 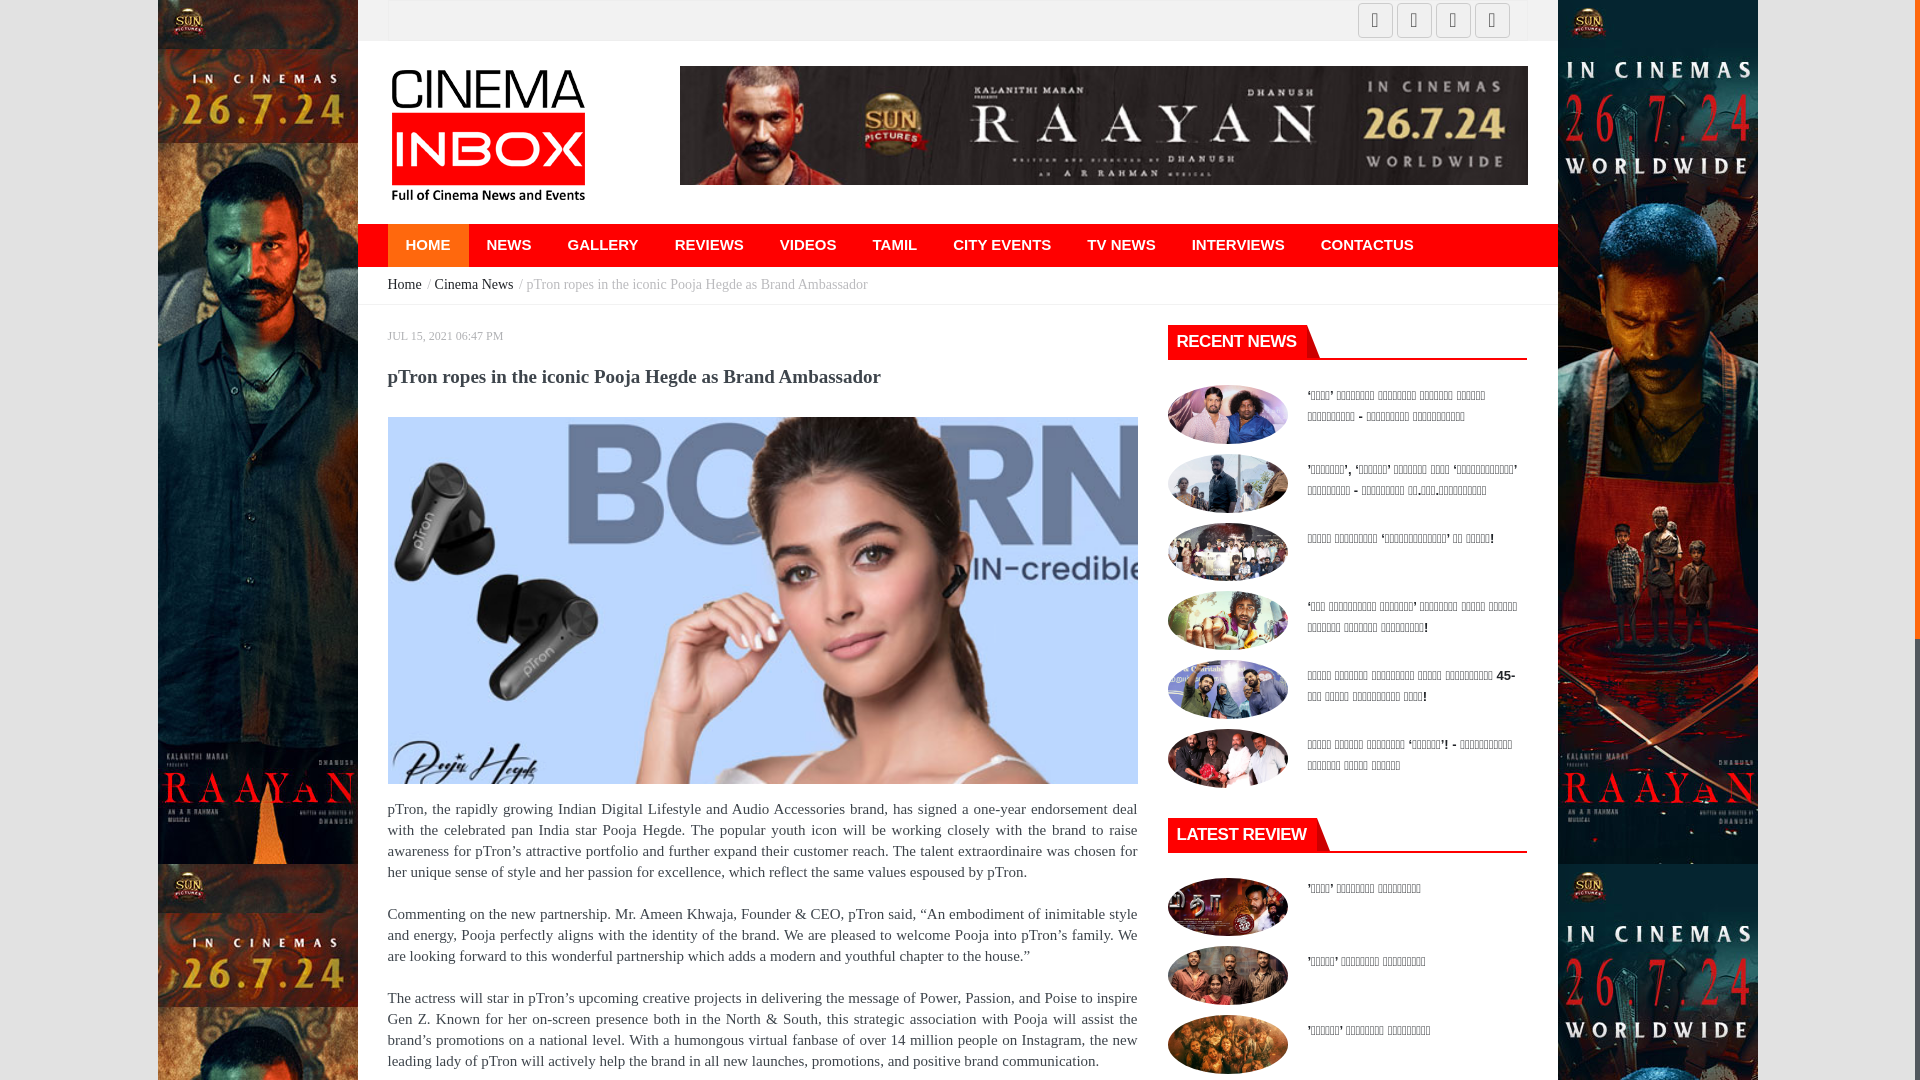 What do you see at coordinates (709, 244) in the screenshot?
I see `REVIEWS` at bounding box center [709, 244].